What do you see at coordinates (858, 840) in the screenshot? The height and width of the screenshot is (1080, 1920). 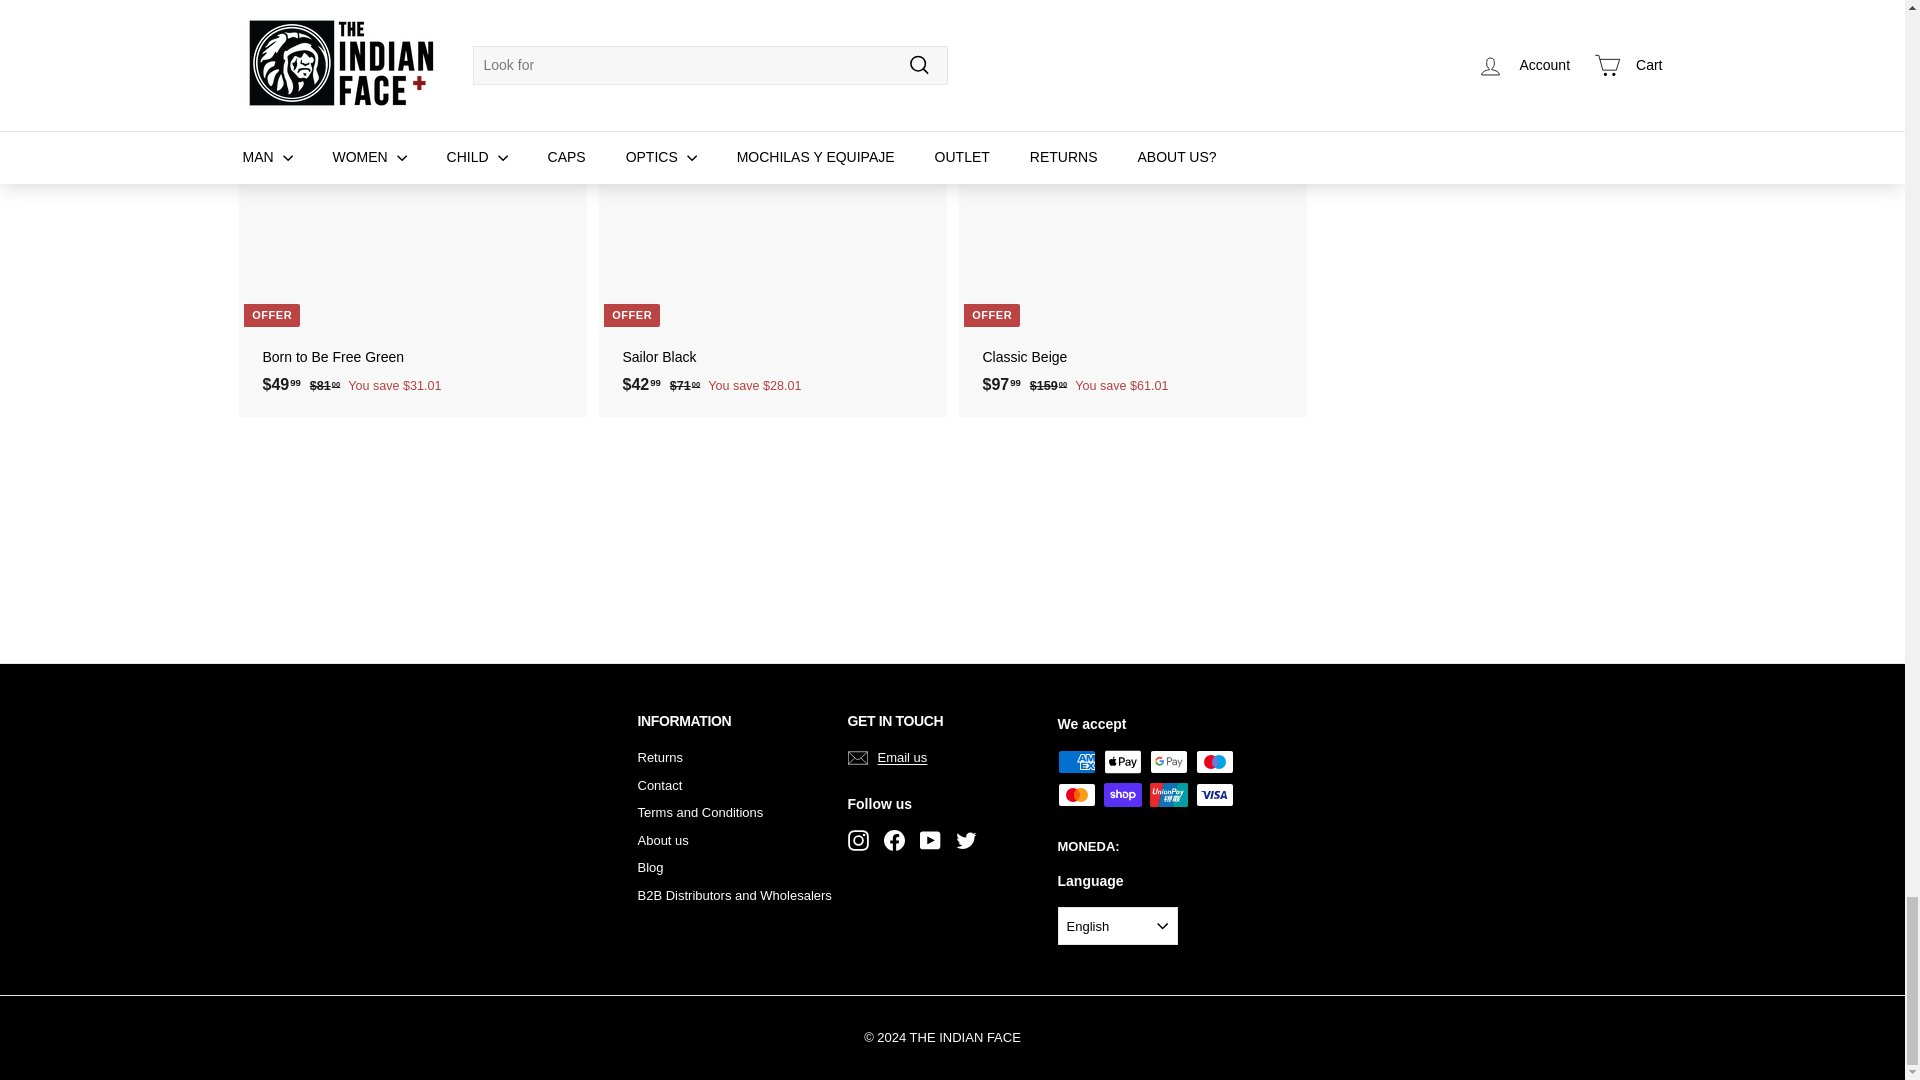 I see `instagram` at bounding box center [858, 840].